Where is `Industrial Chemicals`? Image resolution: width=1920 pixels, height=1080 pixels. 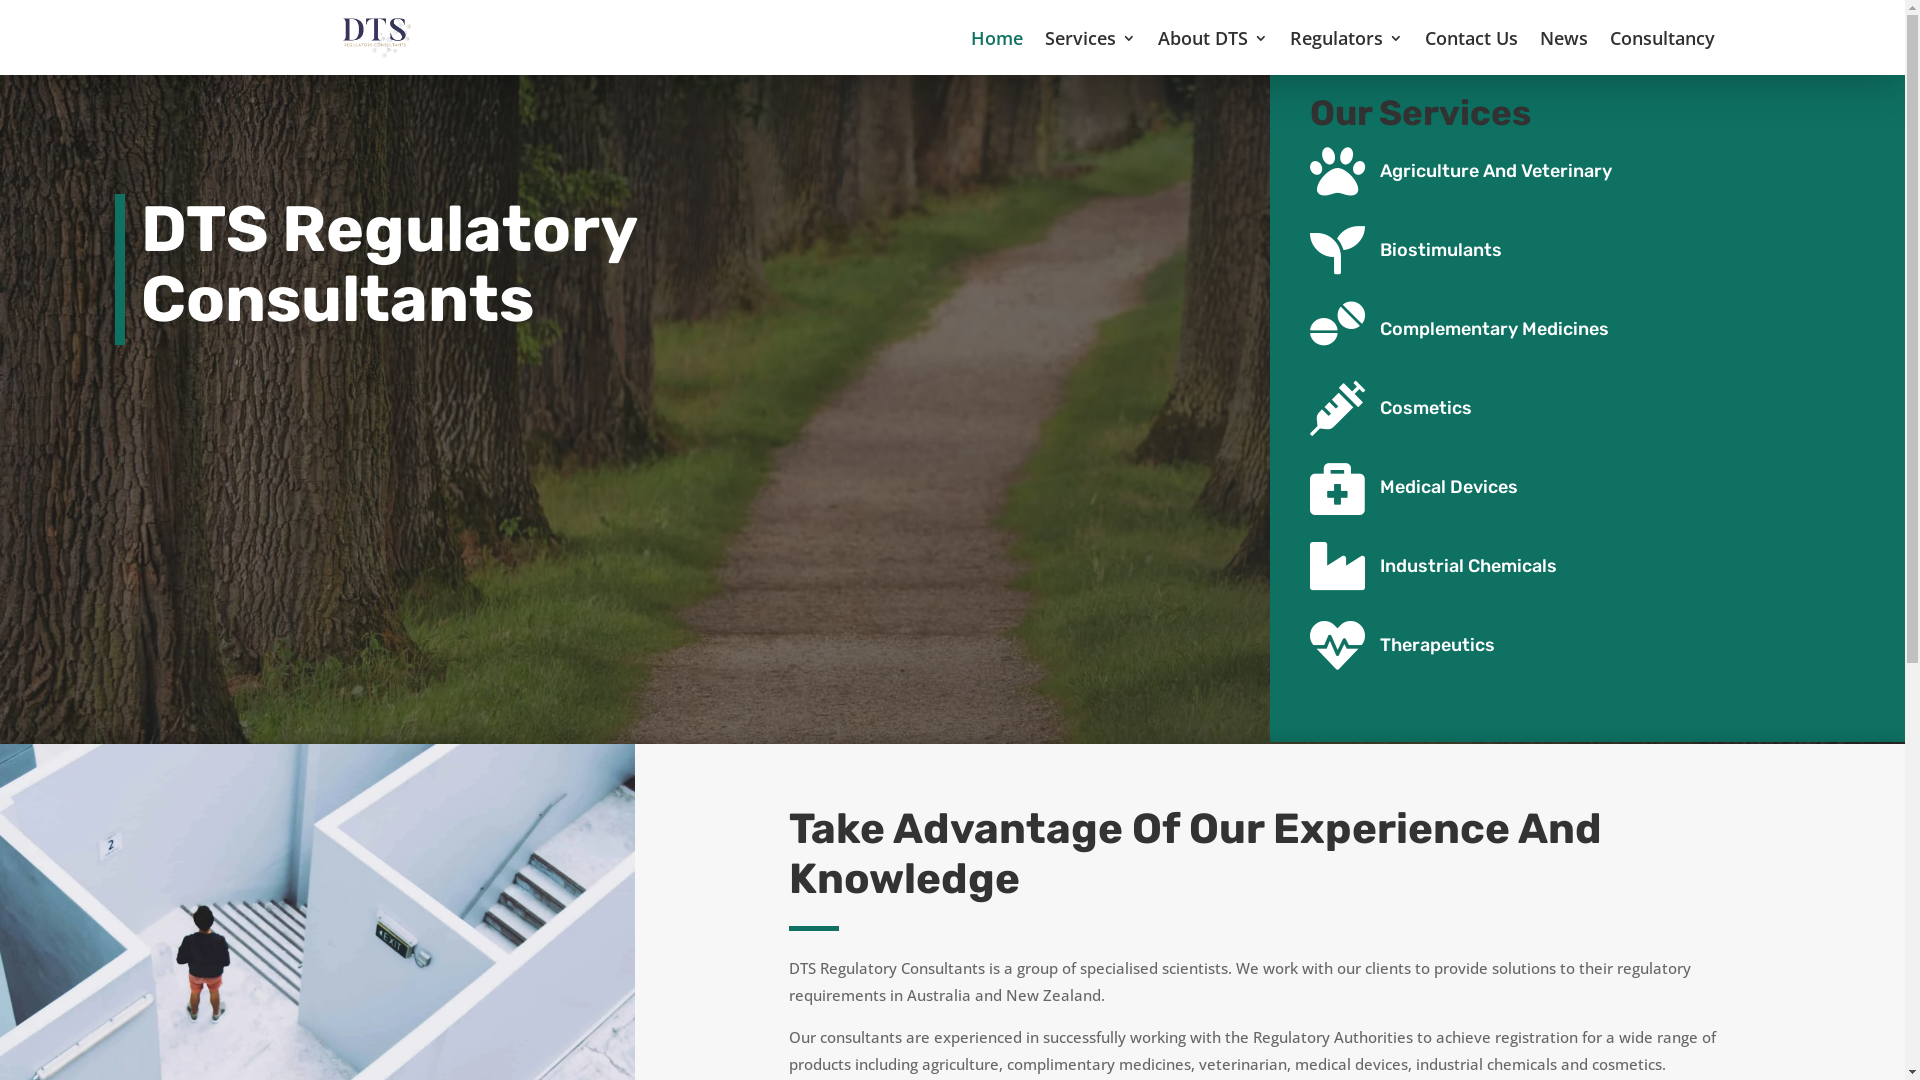 Industrial Chemicals is located at coordinates (1468, 566).